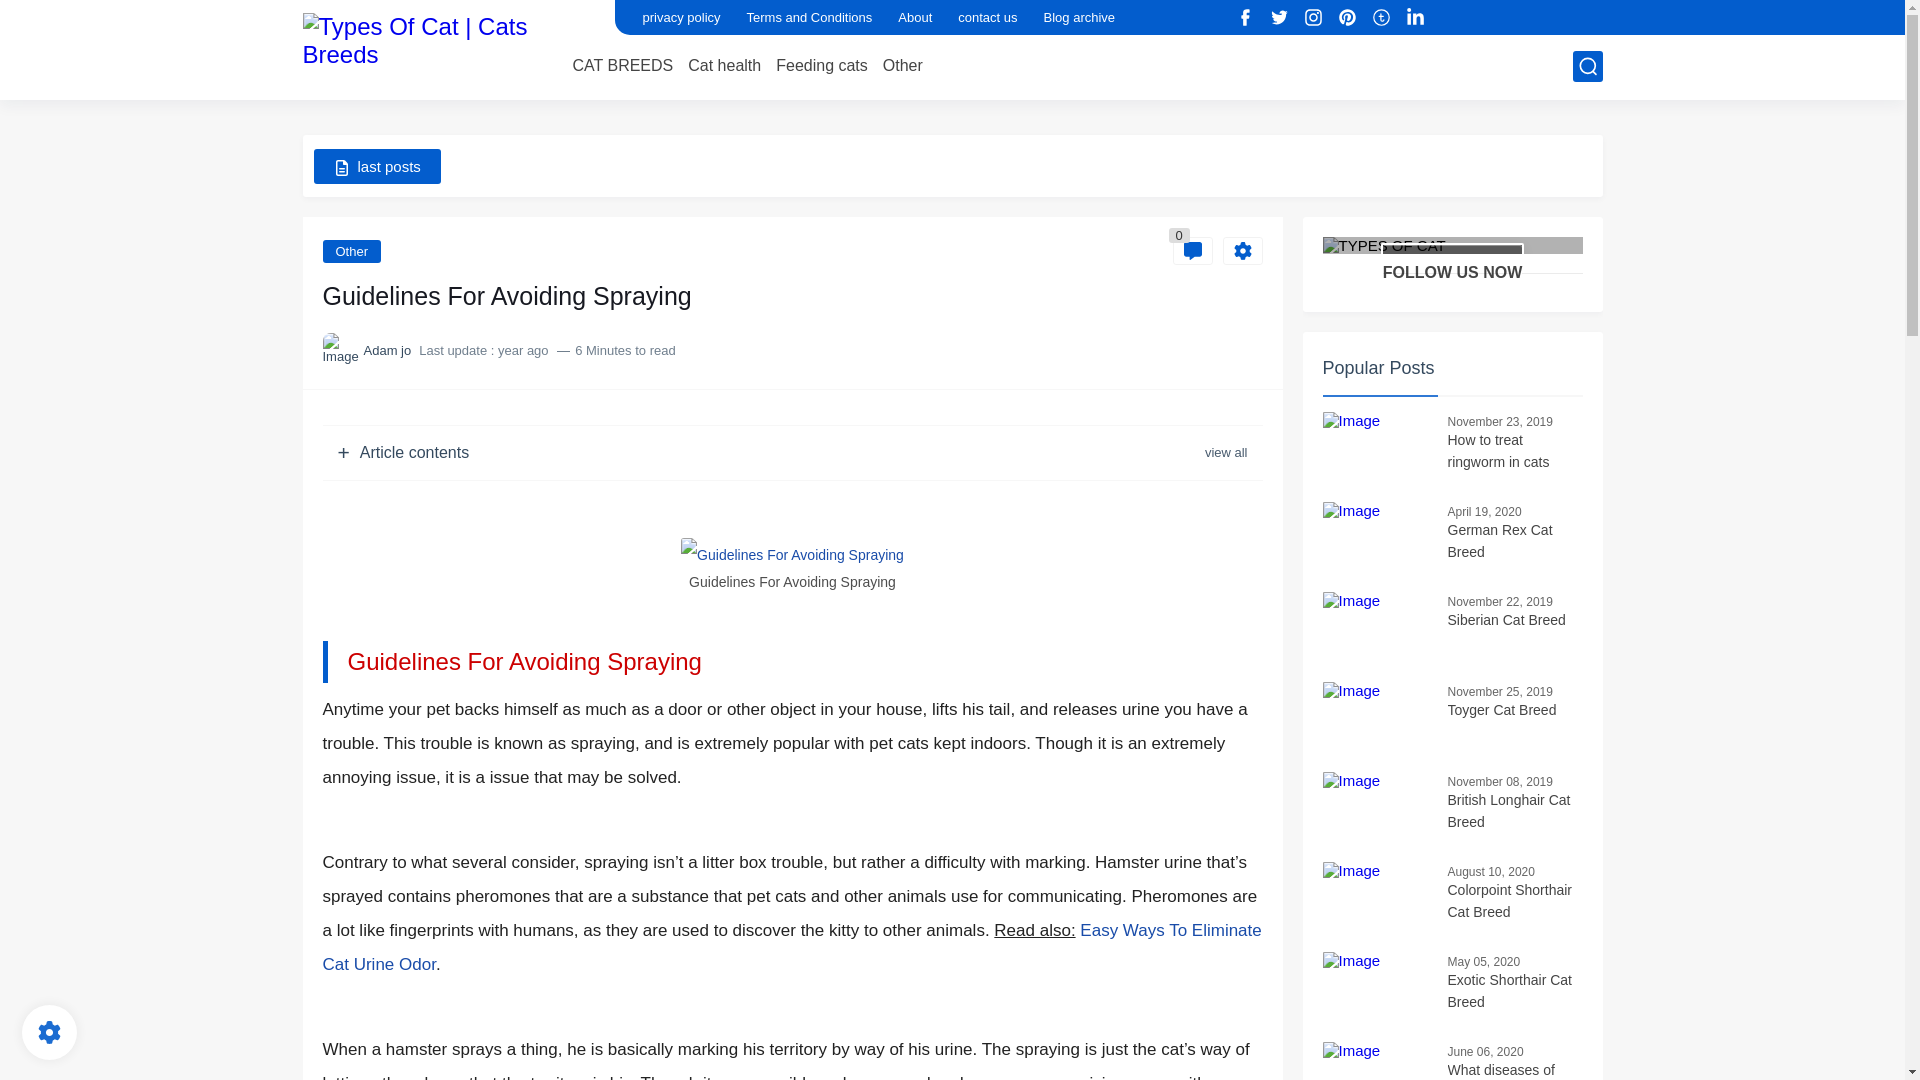 The image size is (1920, 1080). I want to click on privacy policy, so click(680, 17).